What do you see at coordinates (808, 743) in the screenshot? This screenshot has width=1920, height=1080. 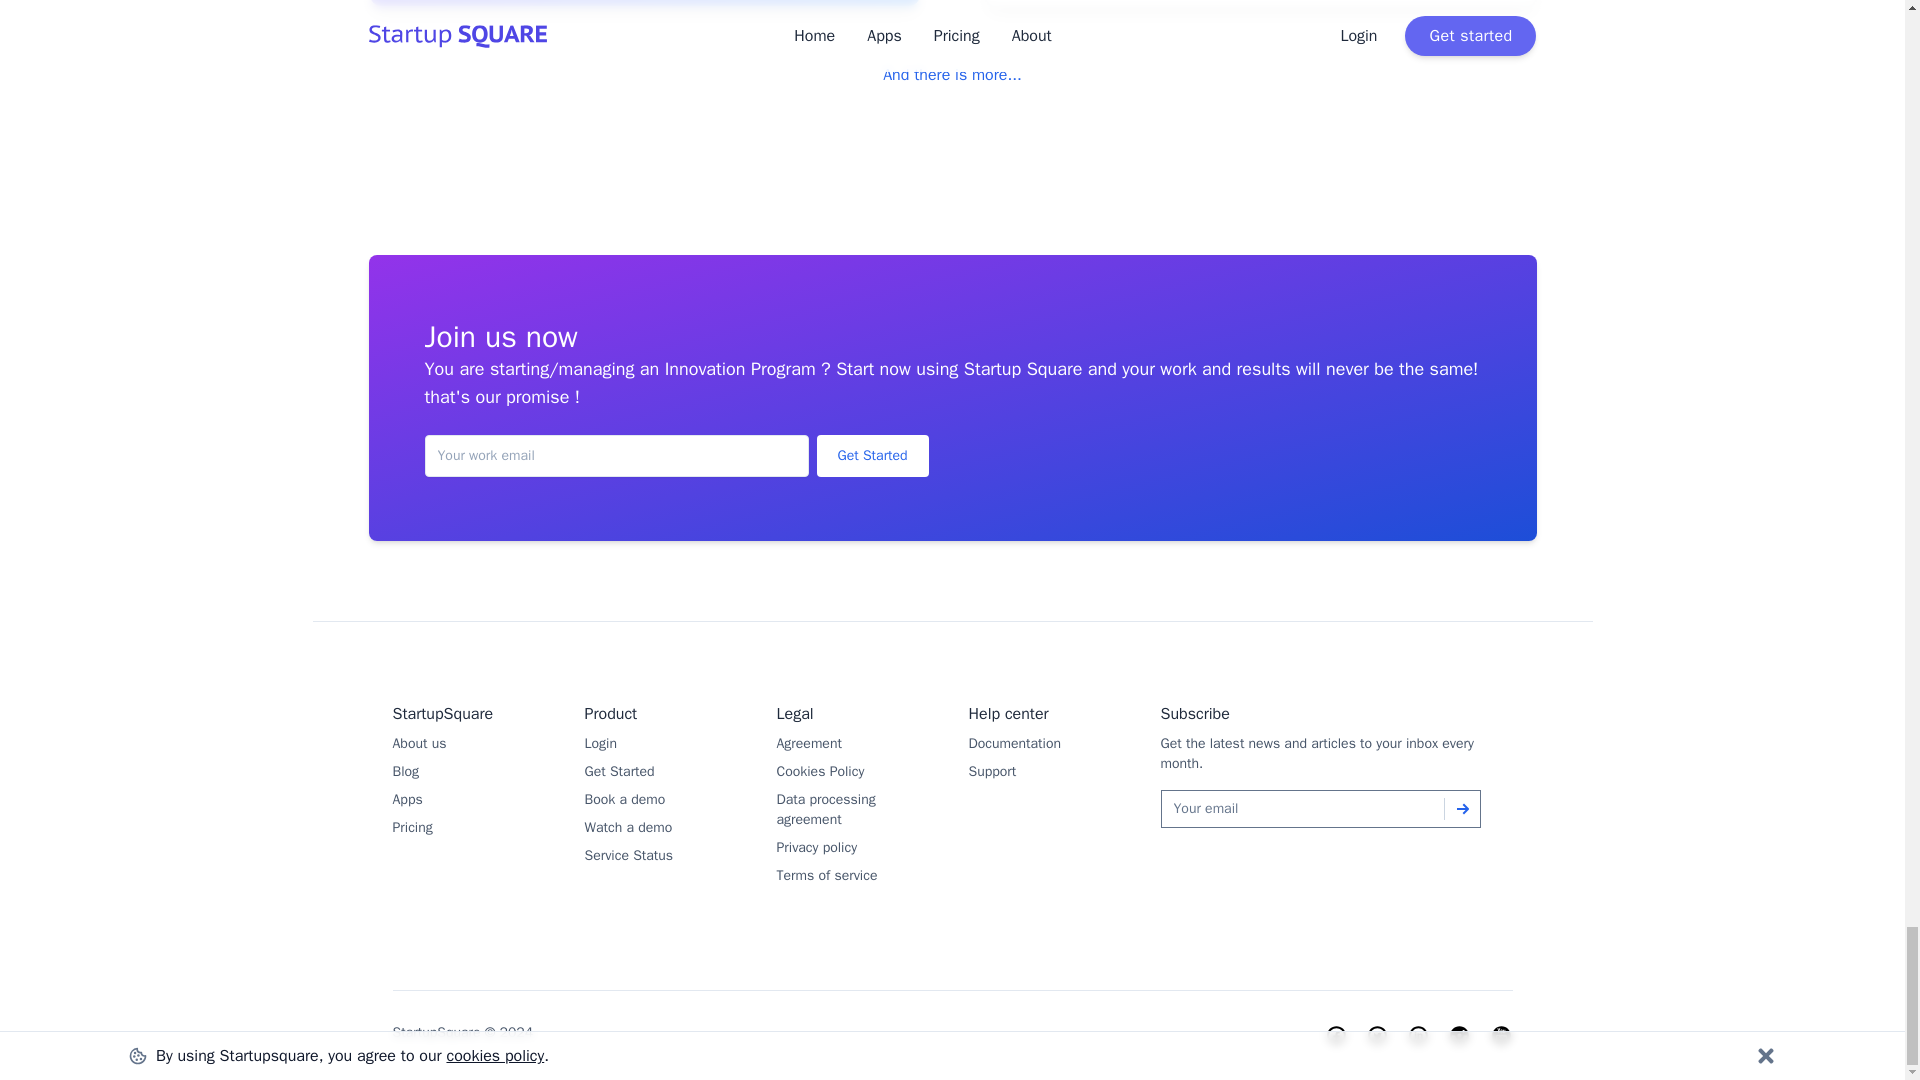 I see `Agreement` at bounding box center [808, 743].